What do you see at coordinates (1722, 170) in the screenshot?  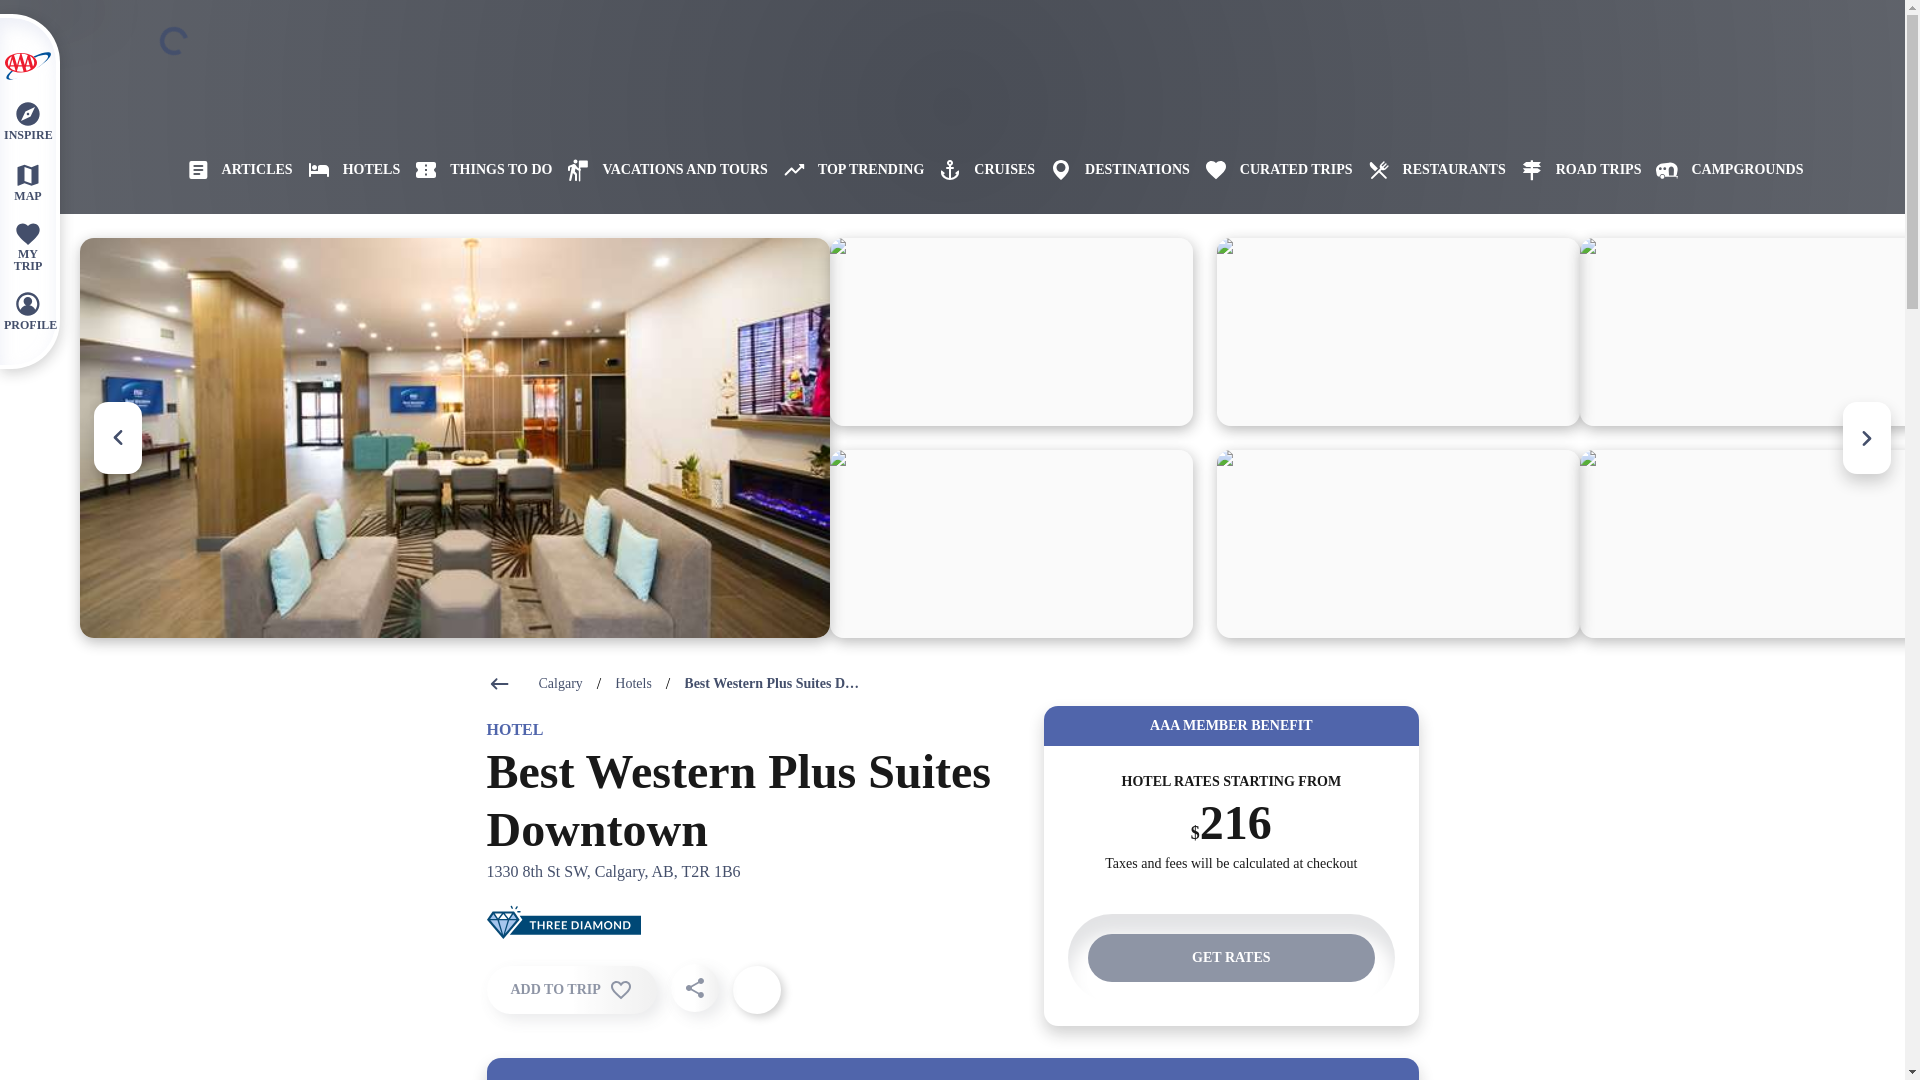 I see `CAMPGROUNDS` at bounding box center [1722, 170].